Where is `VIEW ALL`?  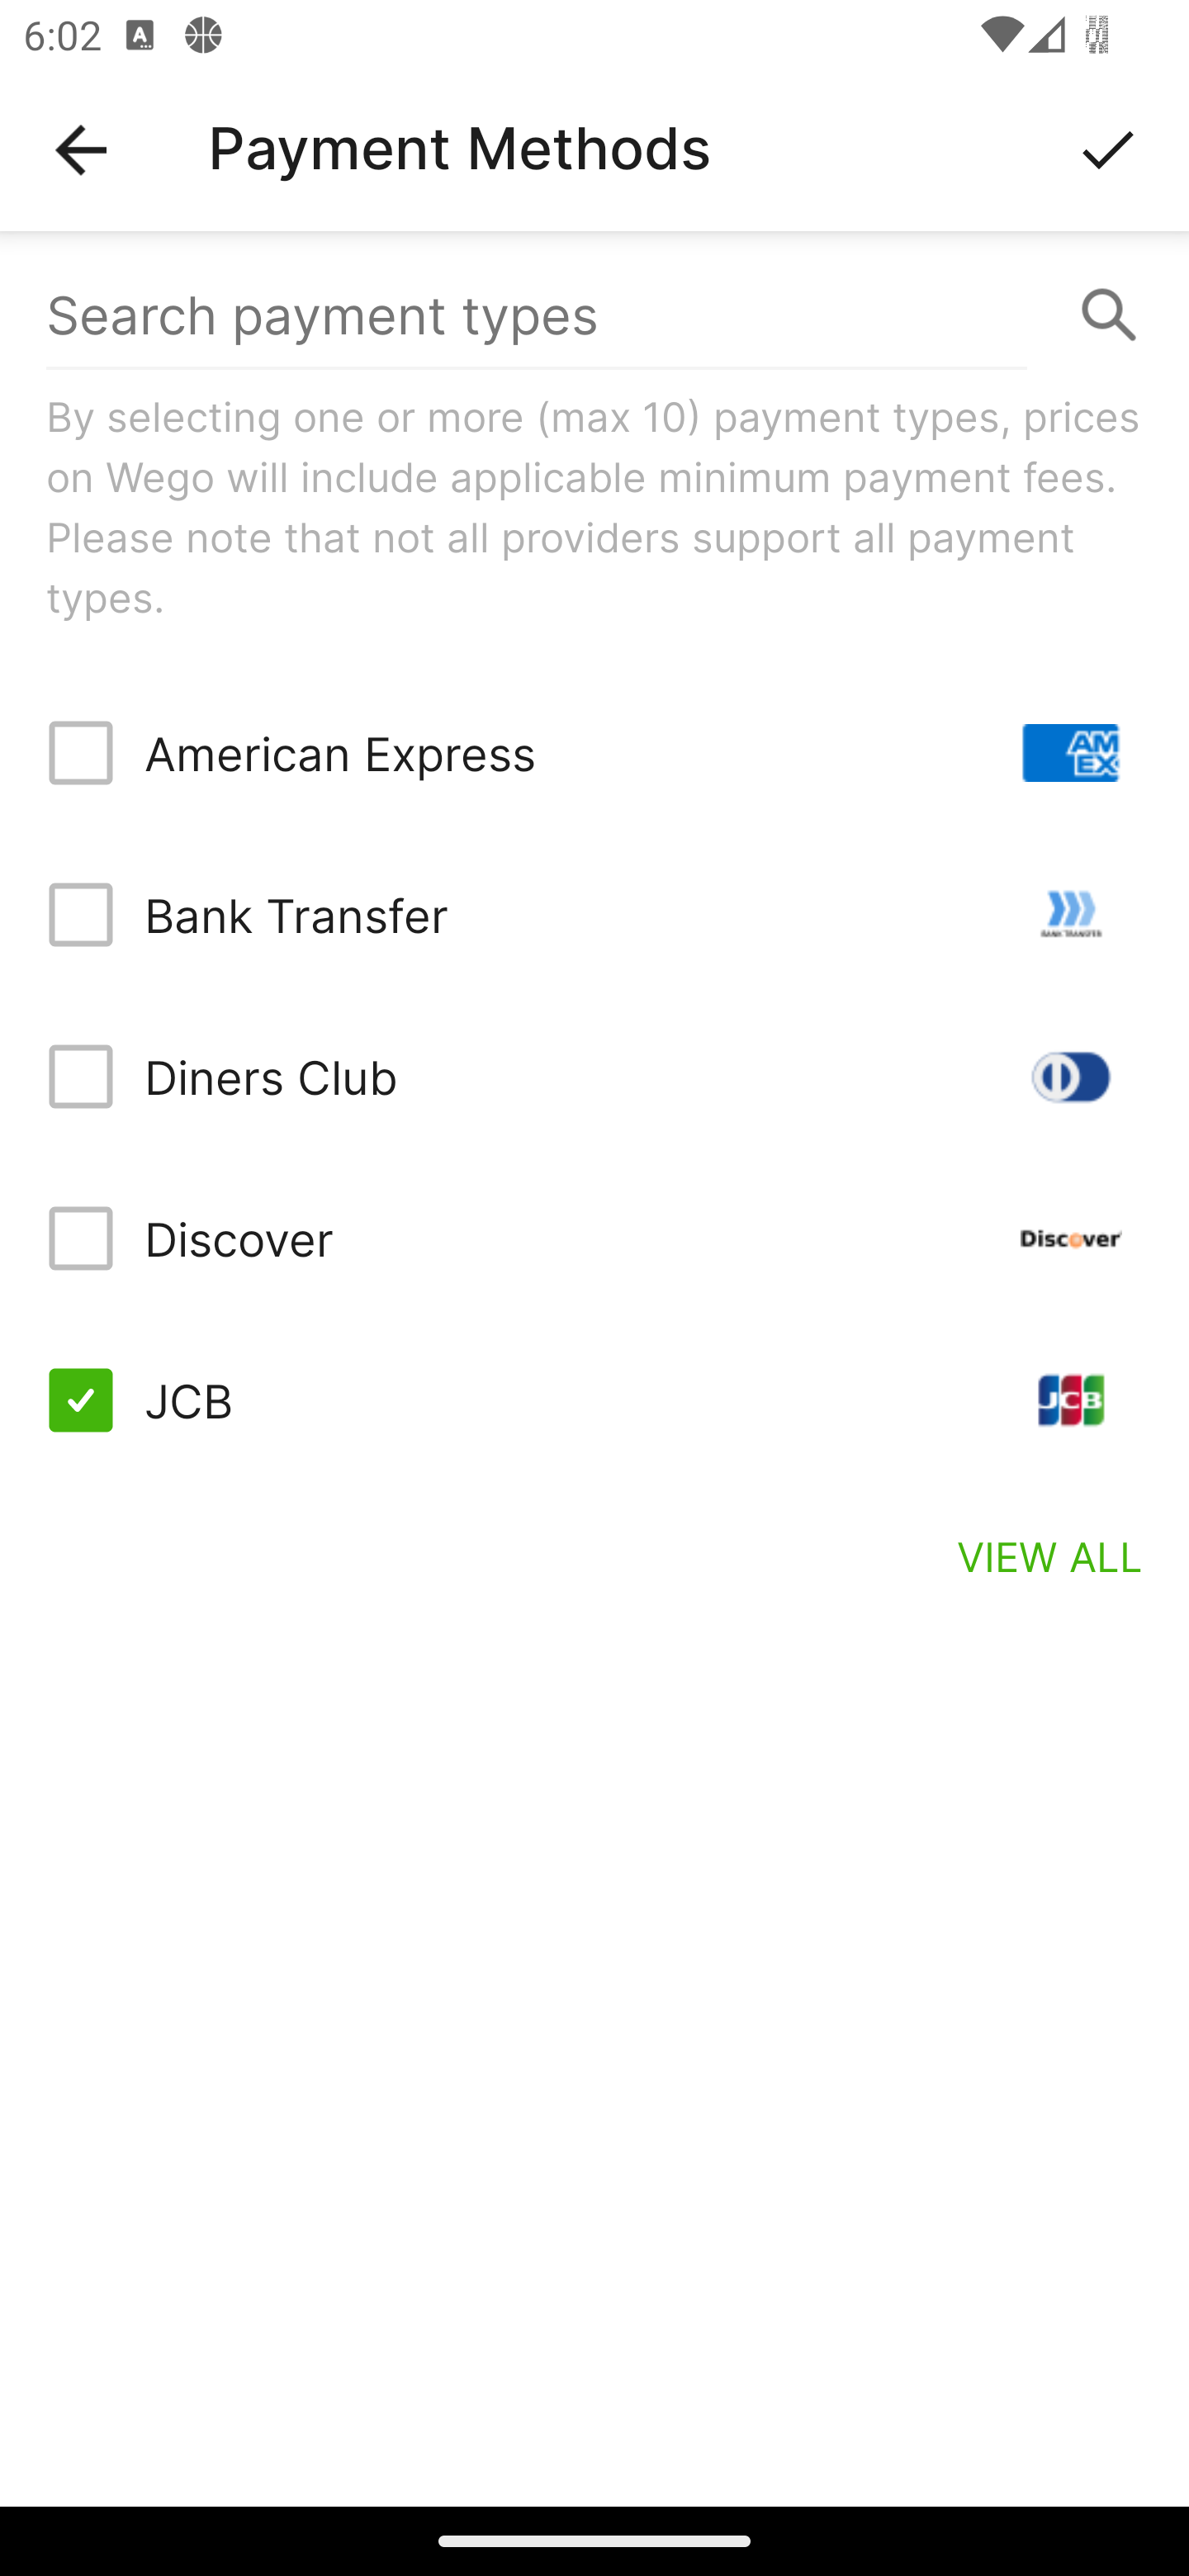 VIEW ALL is located at coordinates (1050, 1556).